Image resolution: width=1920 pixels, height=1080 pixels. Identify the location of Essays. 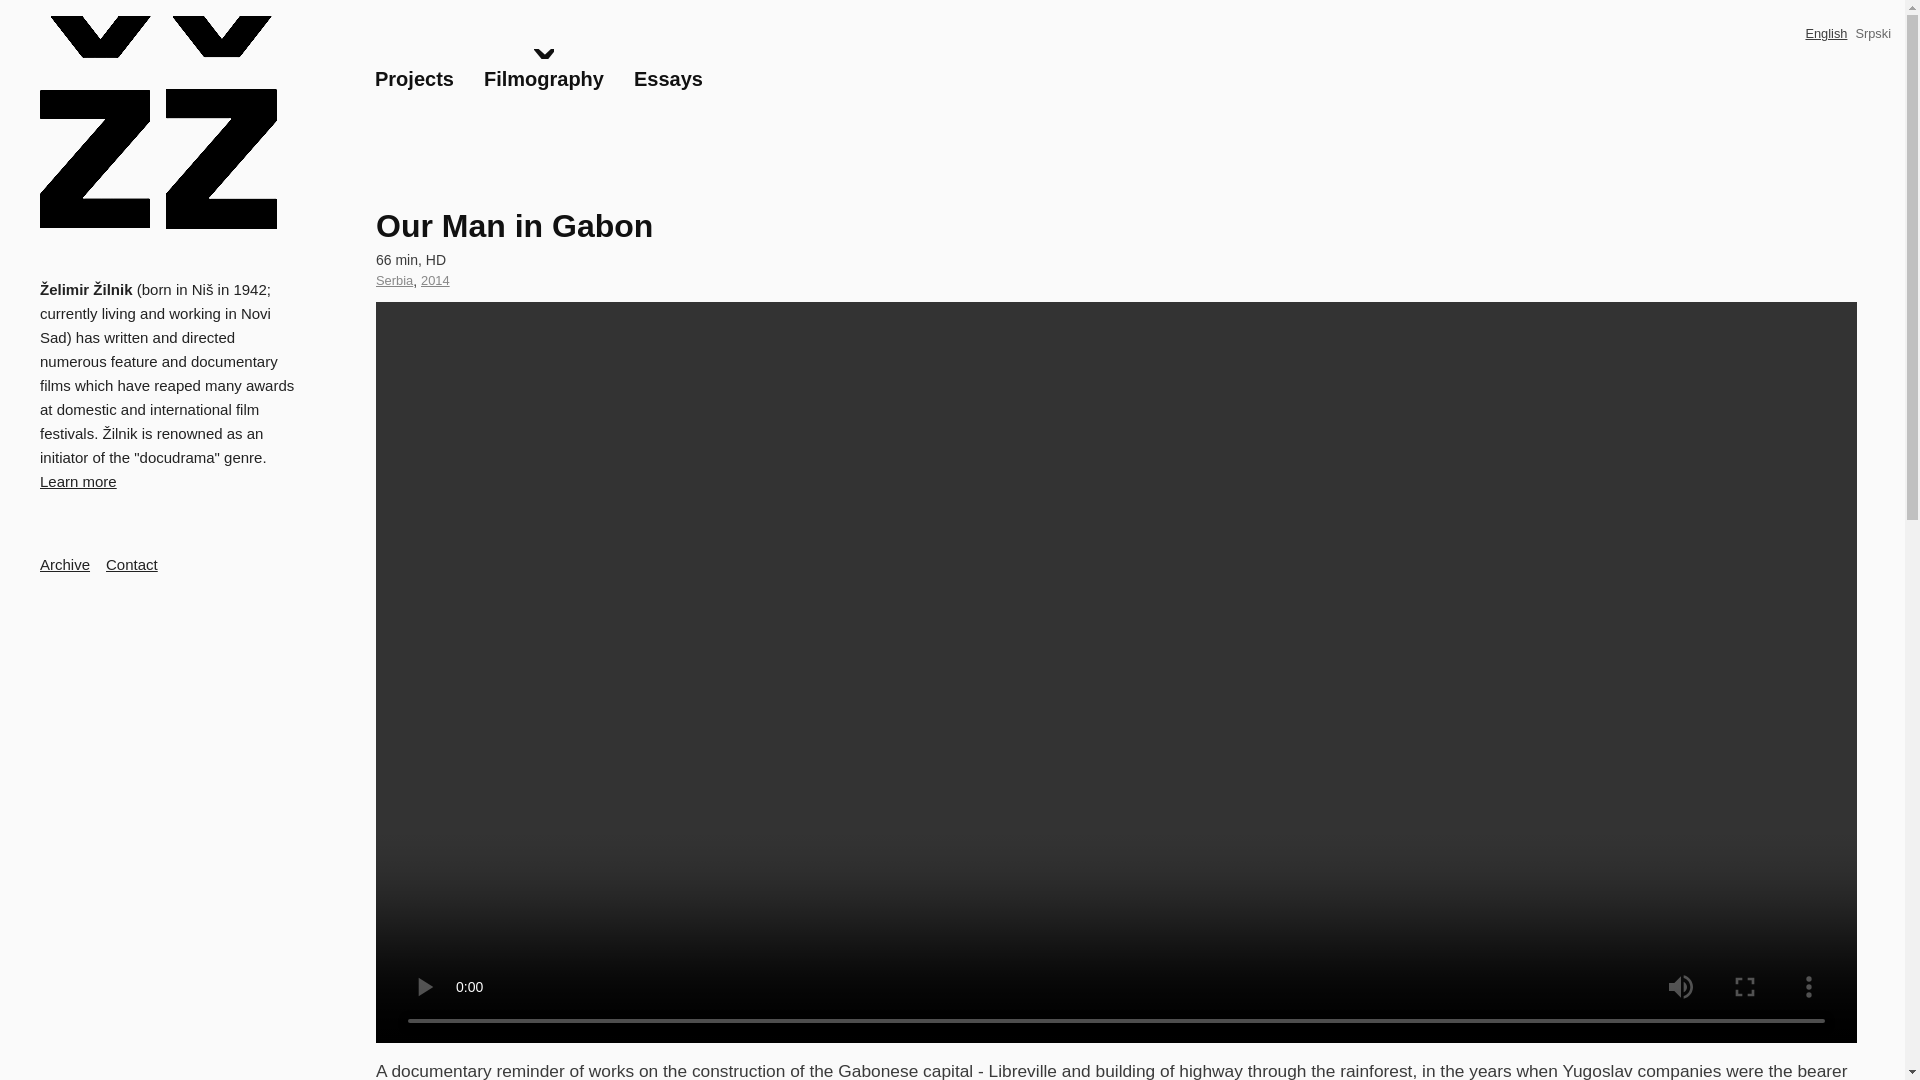
(543, 78).